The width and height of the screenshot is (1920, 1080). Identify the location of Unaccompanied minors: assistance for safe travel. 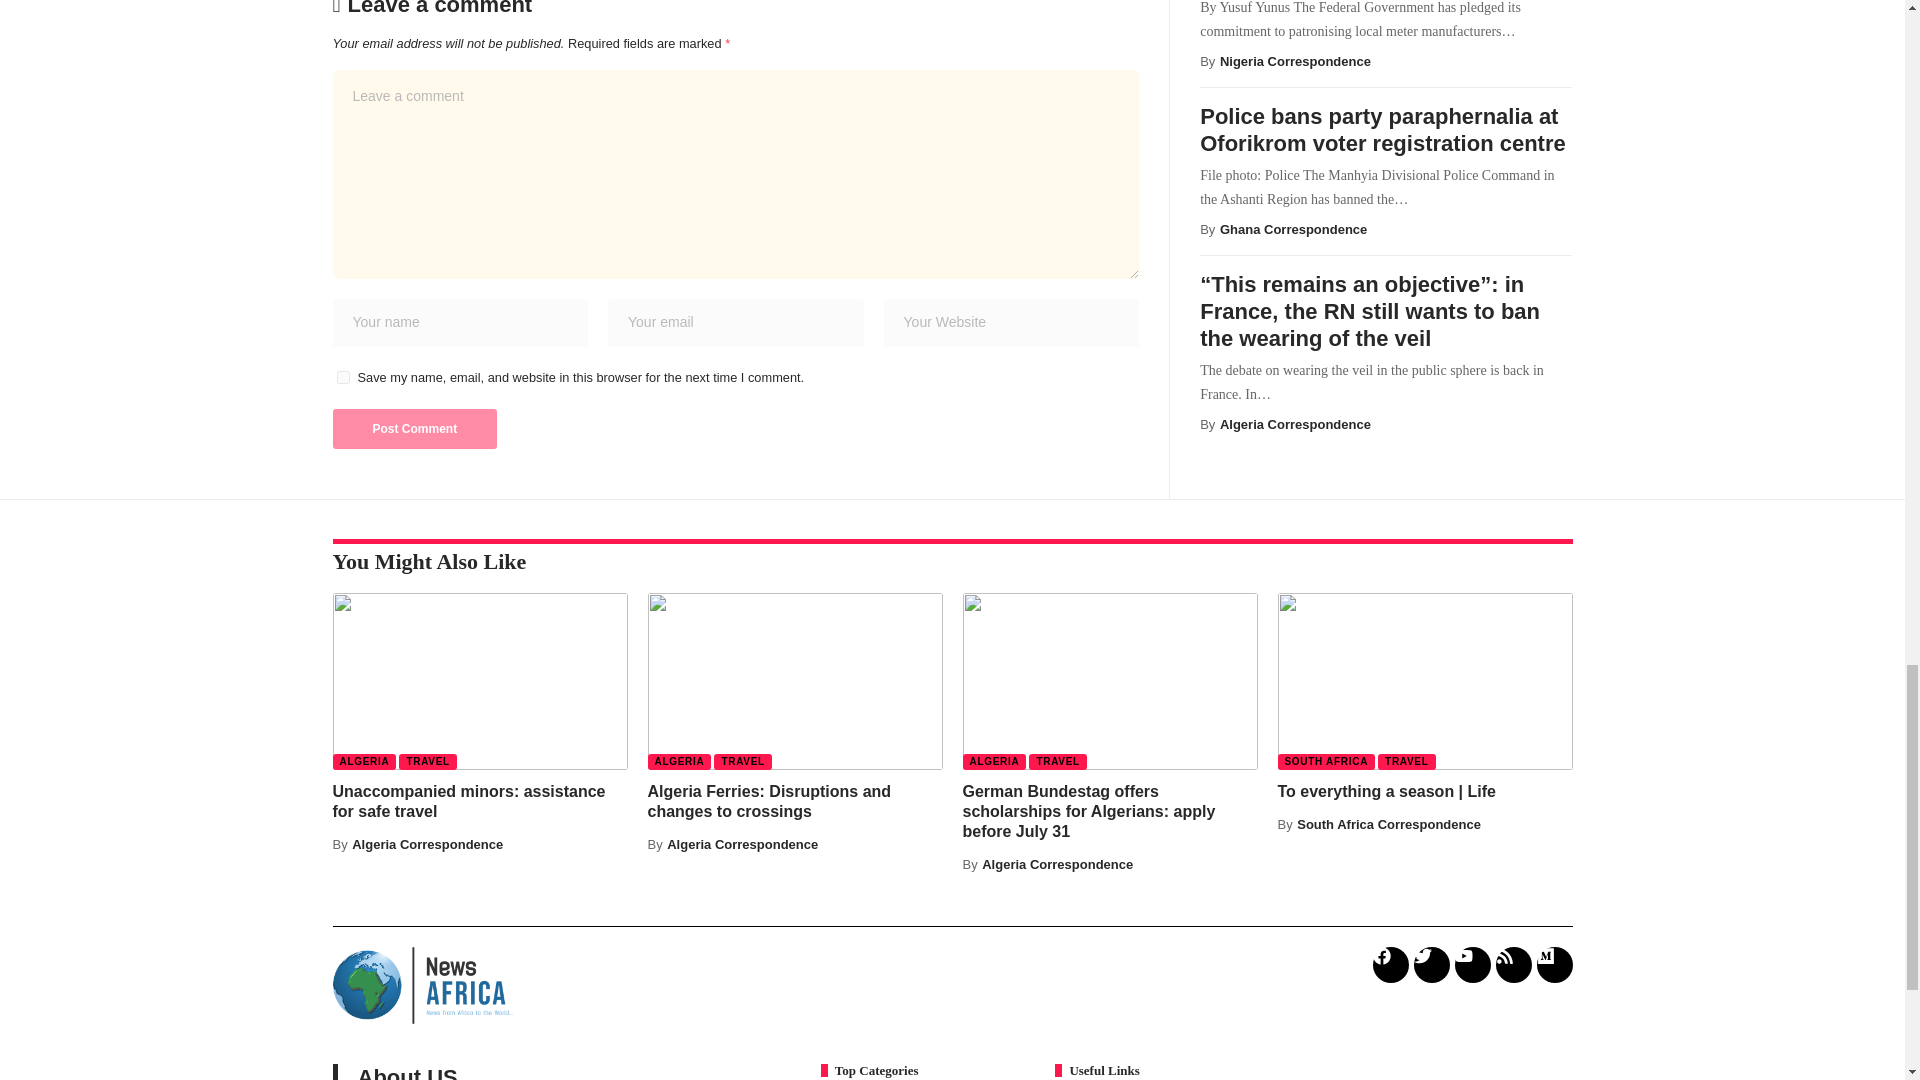
(480, 681).